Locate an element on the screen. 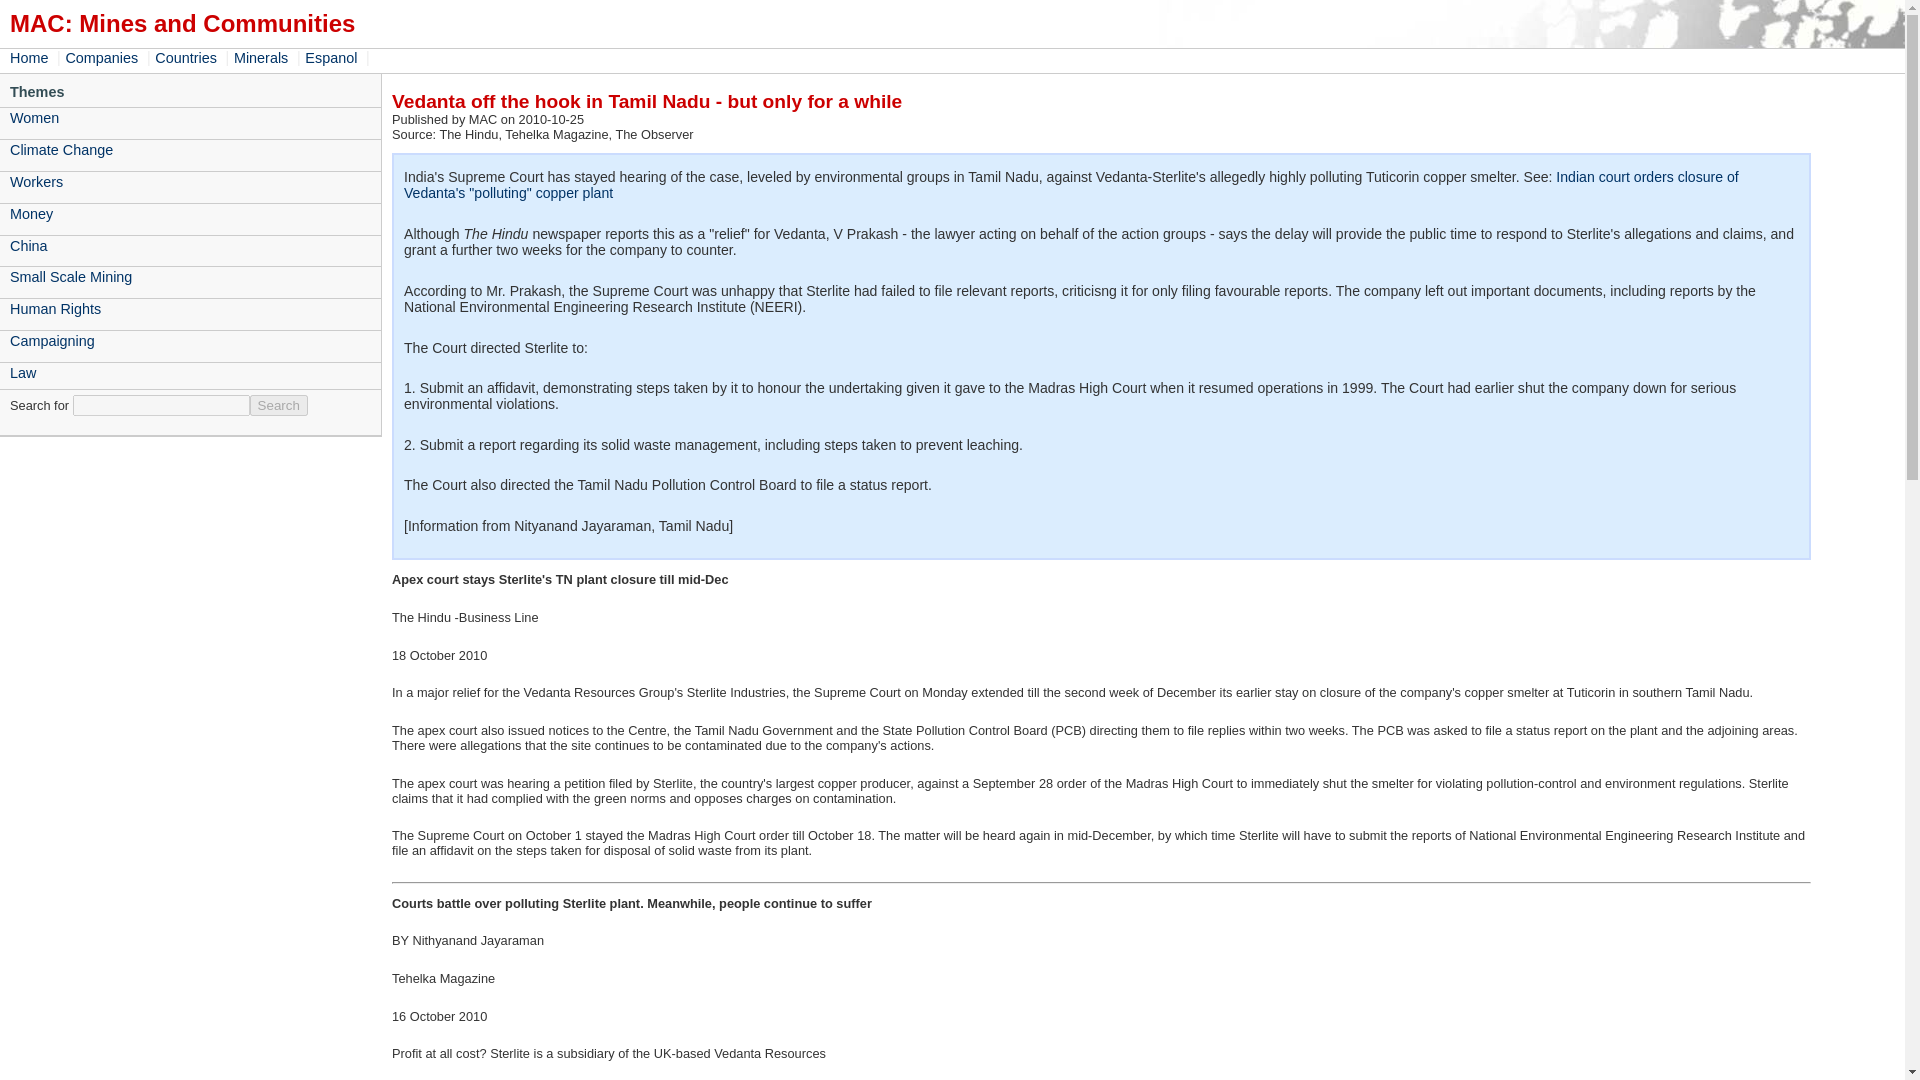  Money is located at coordinates (190, 214).